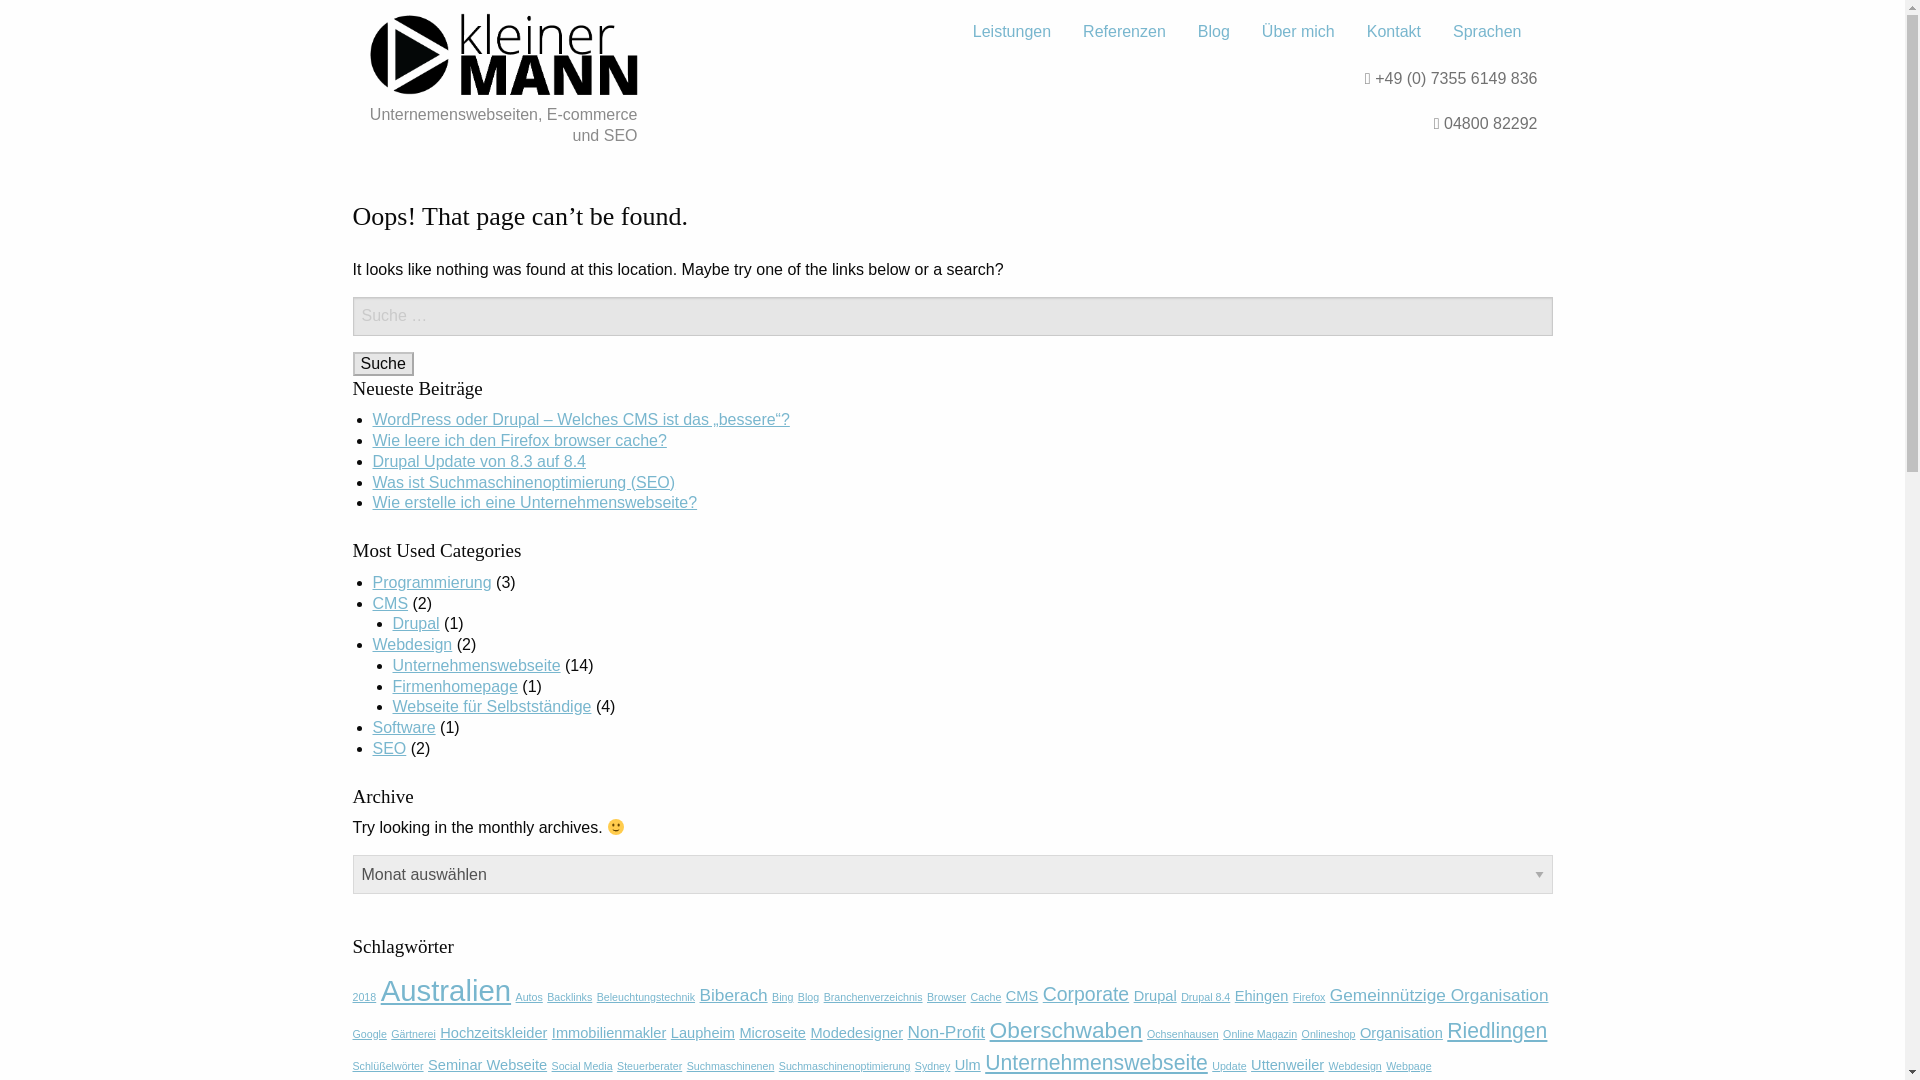 The image size is (1920, 1080). Describe the element at coordinates (530, 997) in the screenshot. I see `Autos` at that location.